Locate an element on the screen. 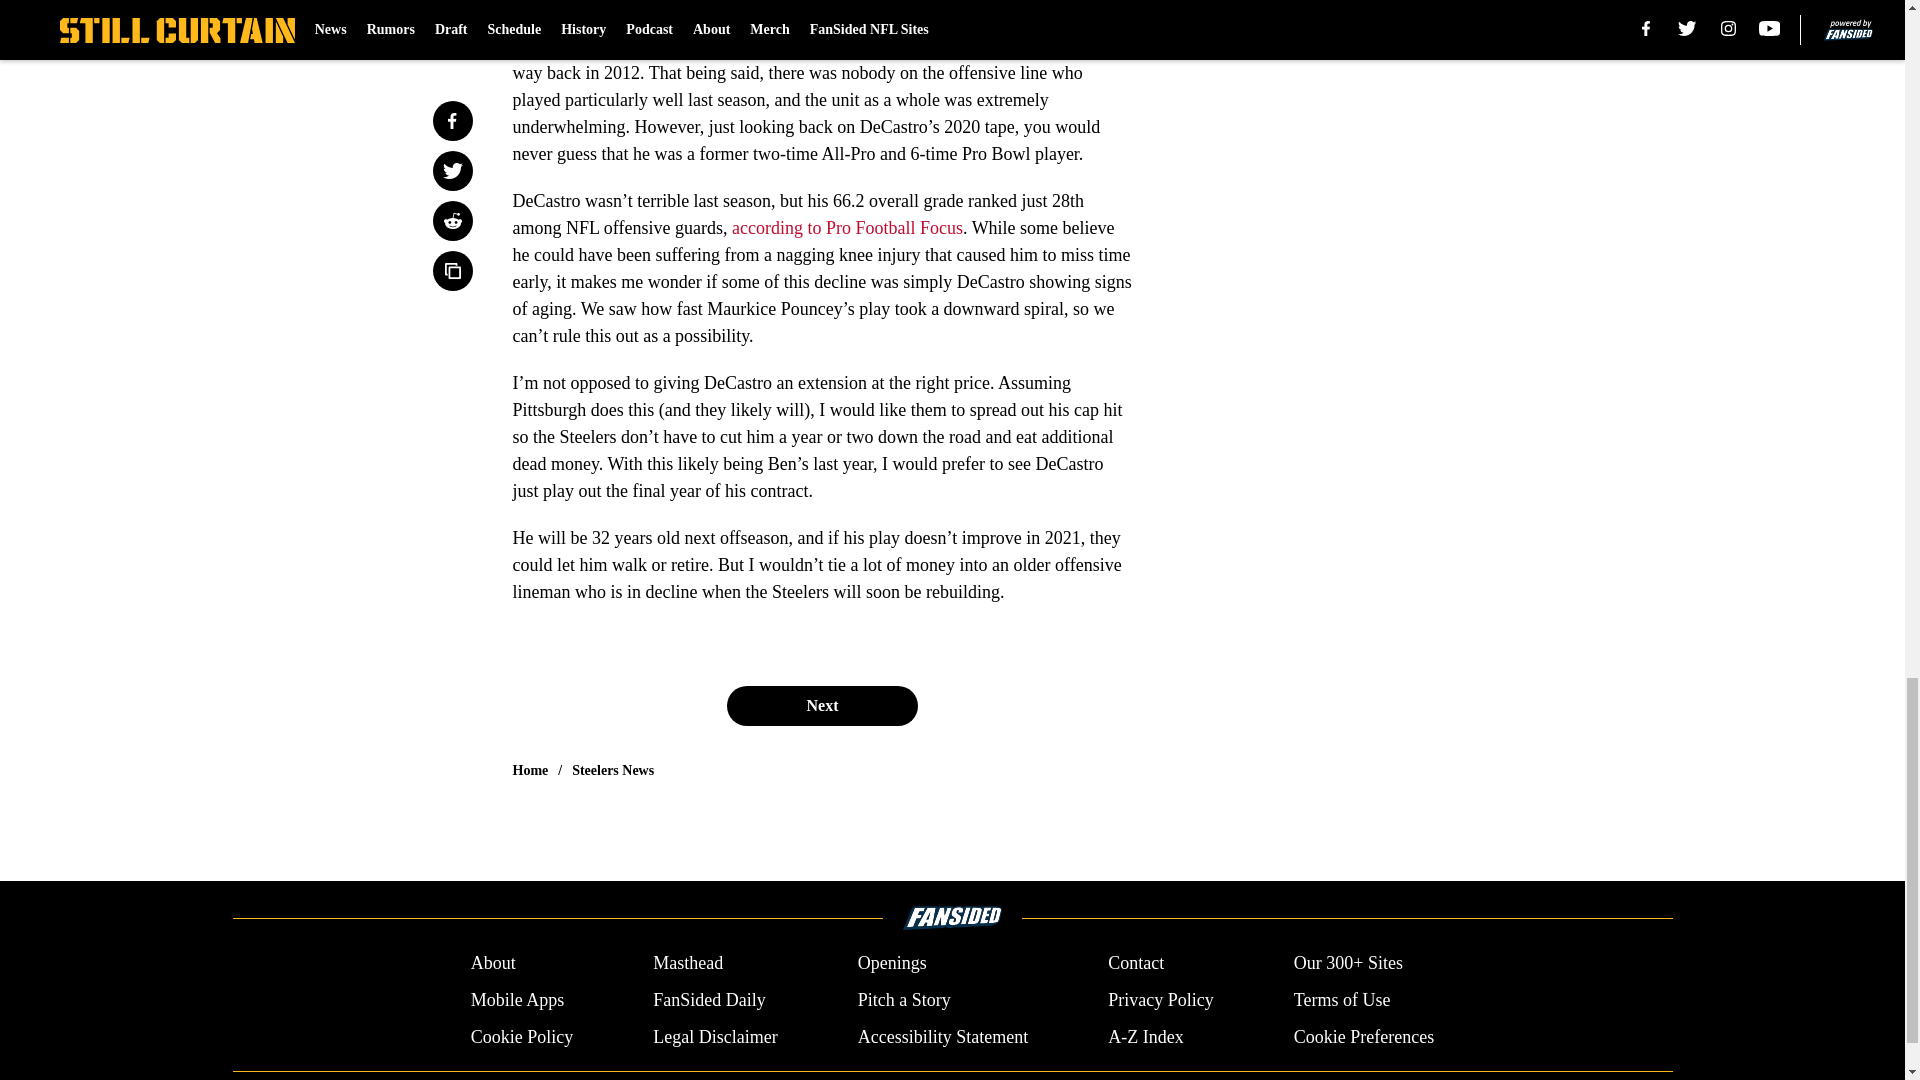 This screenshot has width=1920, height=1080. FanSided Daily is located at coordinates (709, 1000).